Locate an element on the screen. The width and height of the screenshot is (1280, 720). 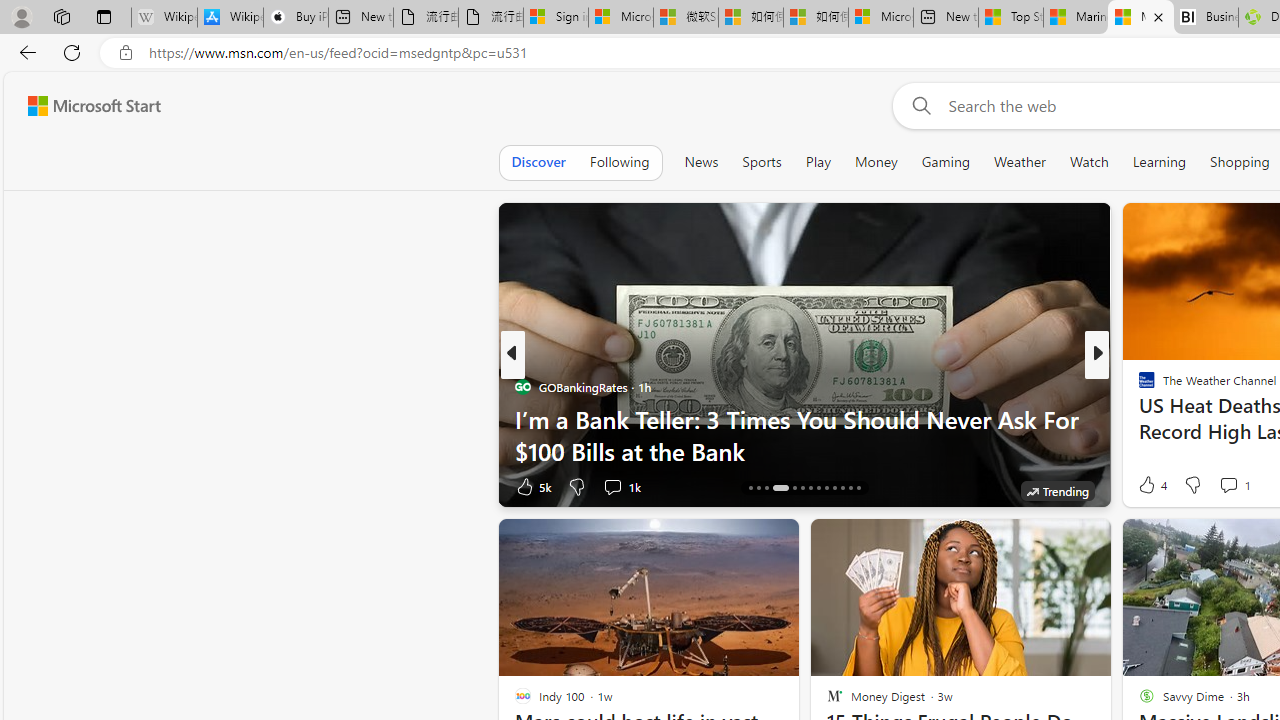
PC World is located at coordinates (1138, 386).